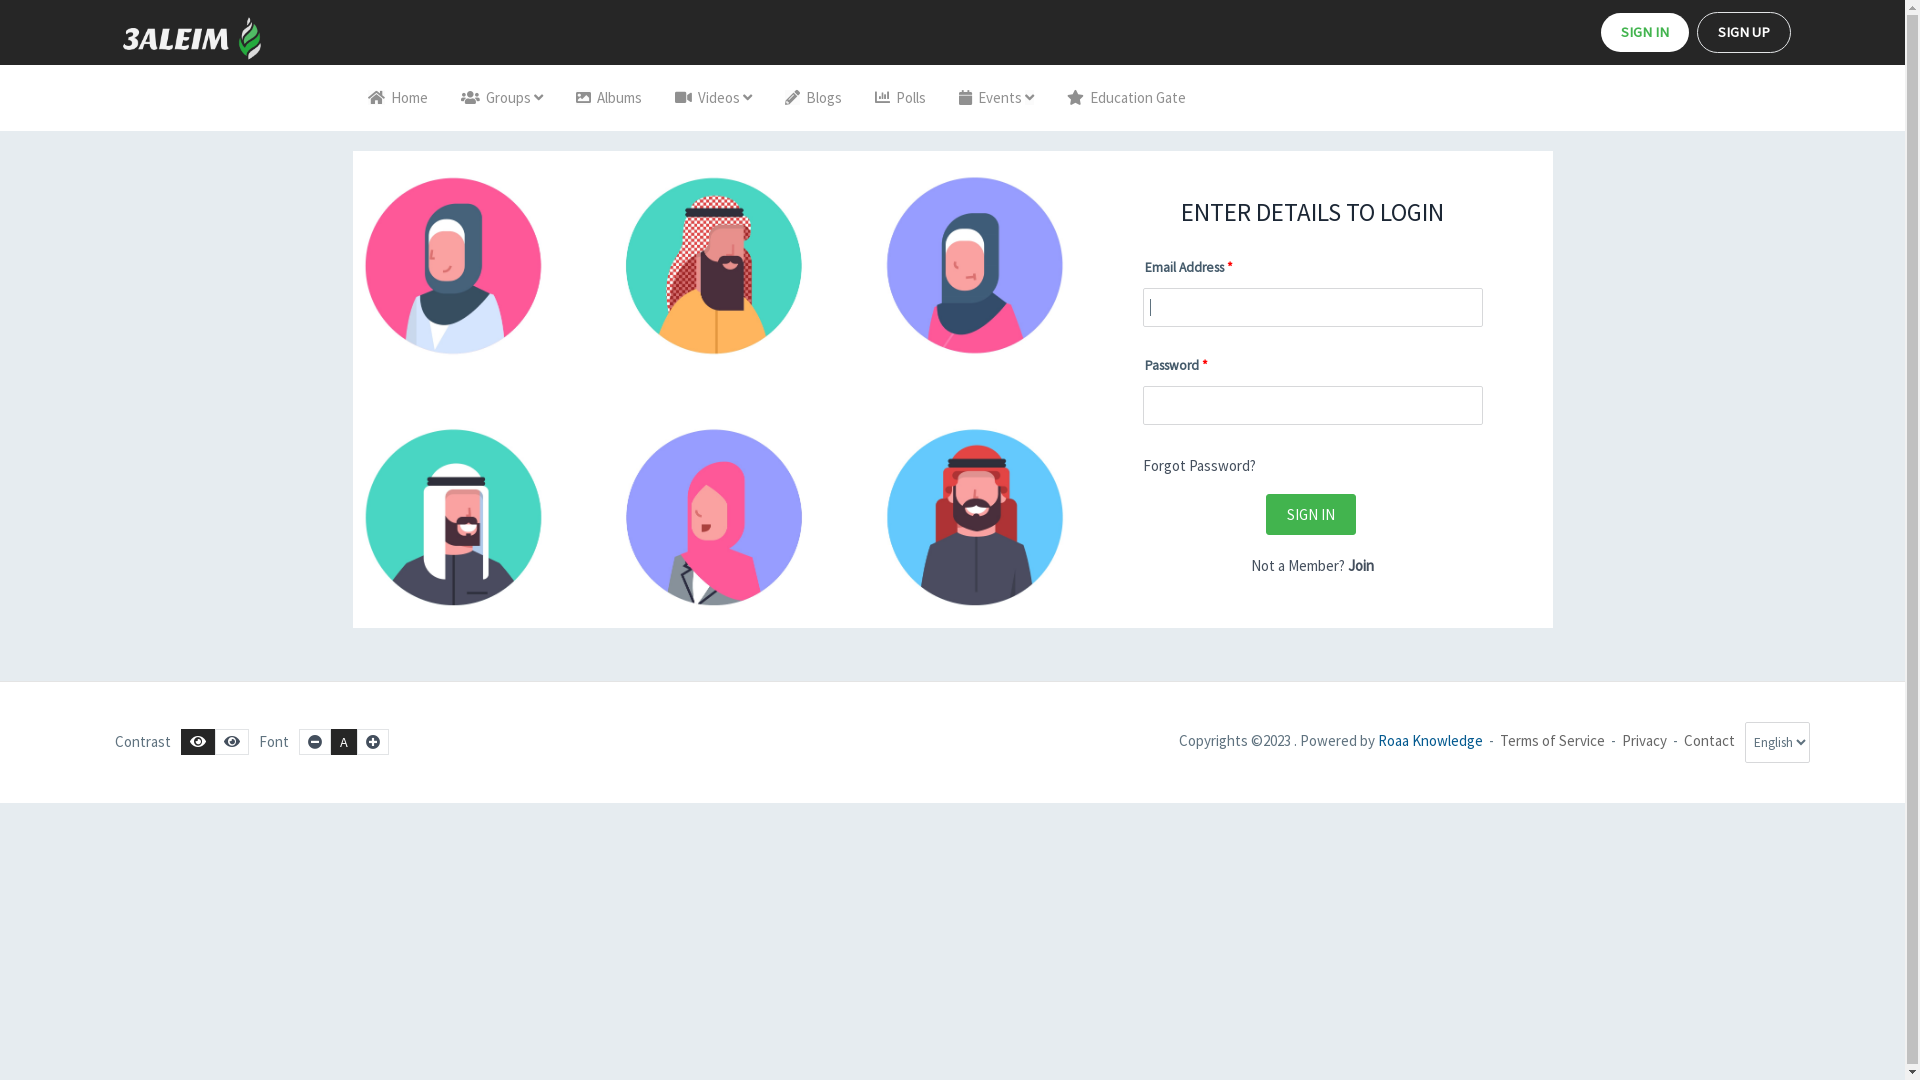 This screenshot has height=1080, width=1920. What do you see at coordinates (608, 98) in the screenshot?
I see `Albums` at bounding box center [608, 98].